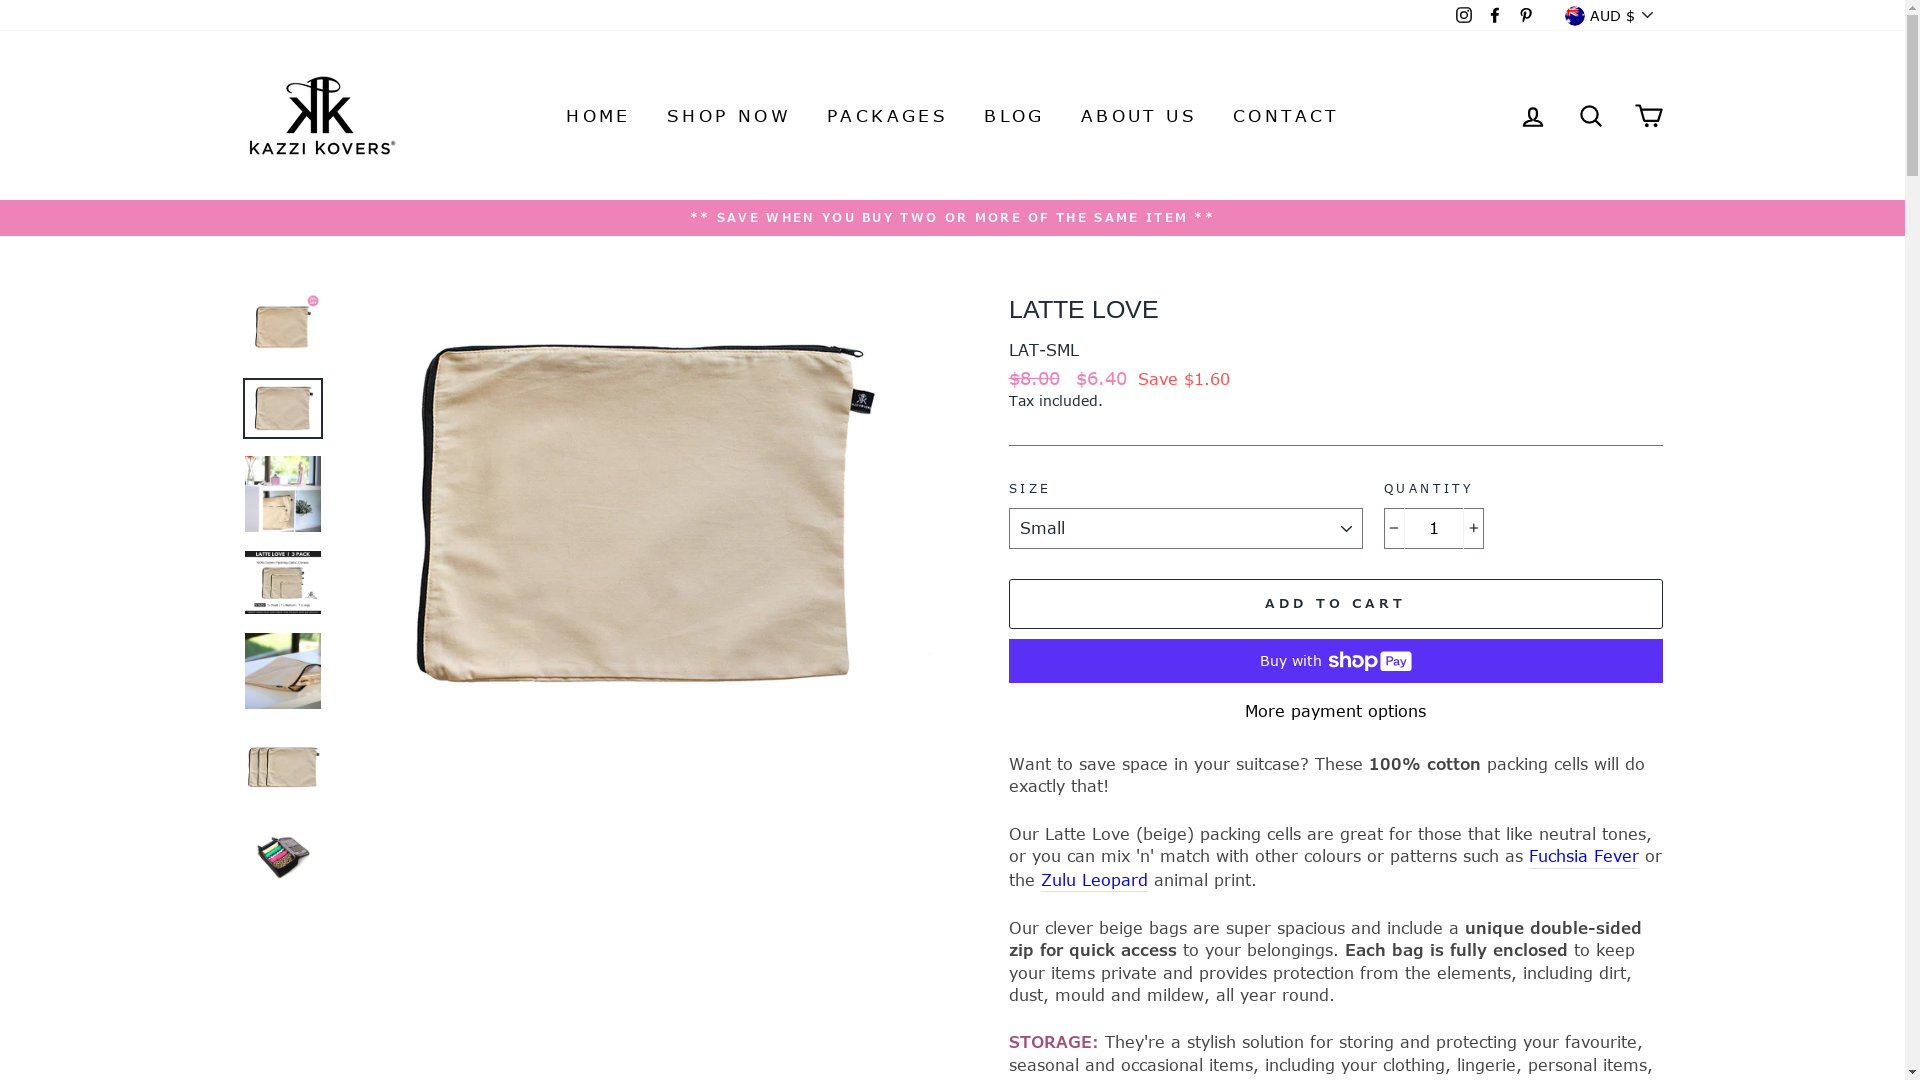 The image size is (1920, 1080). What do you see at coordinates (0, 0) in the screenshot?
I see `Skip to content` at bounding box center [0, 0].